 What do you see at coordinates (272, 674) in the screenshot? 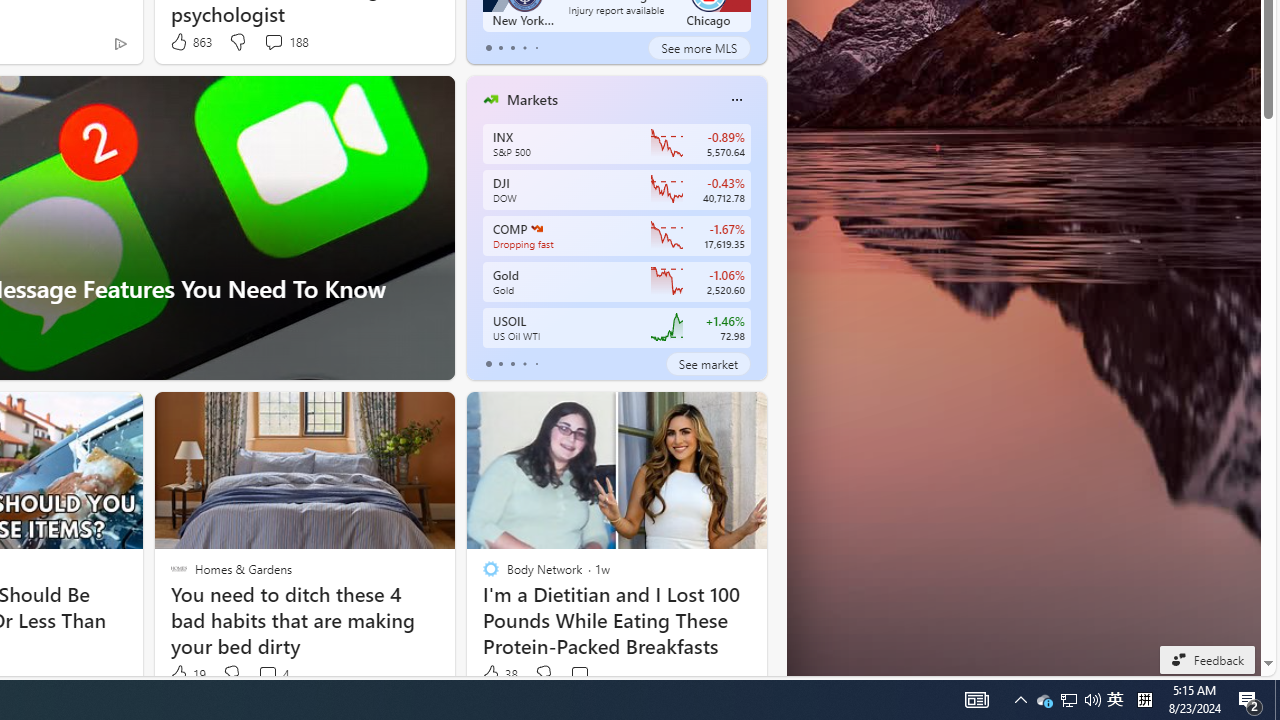
I see `View comments 4 Comment` at bounding box center [272, 674].